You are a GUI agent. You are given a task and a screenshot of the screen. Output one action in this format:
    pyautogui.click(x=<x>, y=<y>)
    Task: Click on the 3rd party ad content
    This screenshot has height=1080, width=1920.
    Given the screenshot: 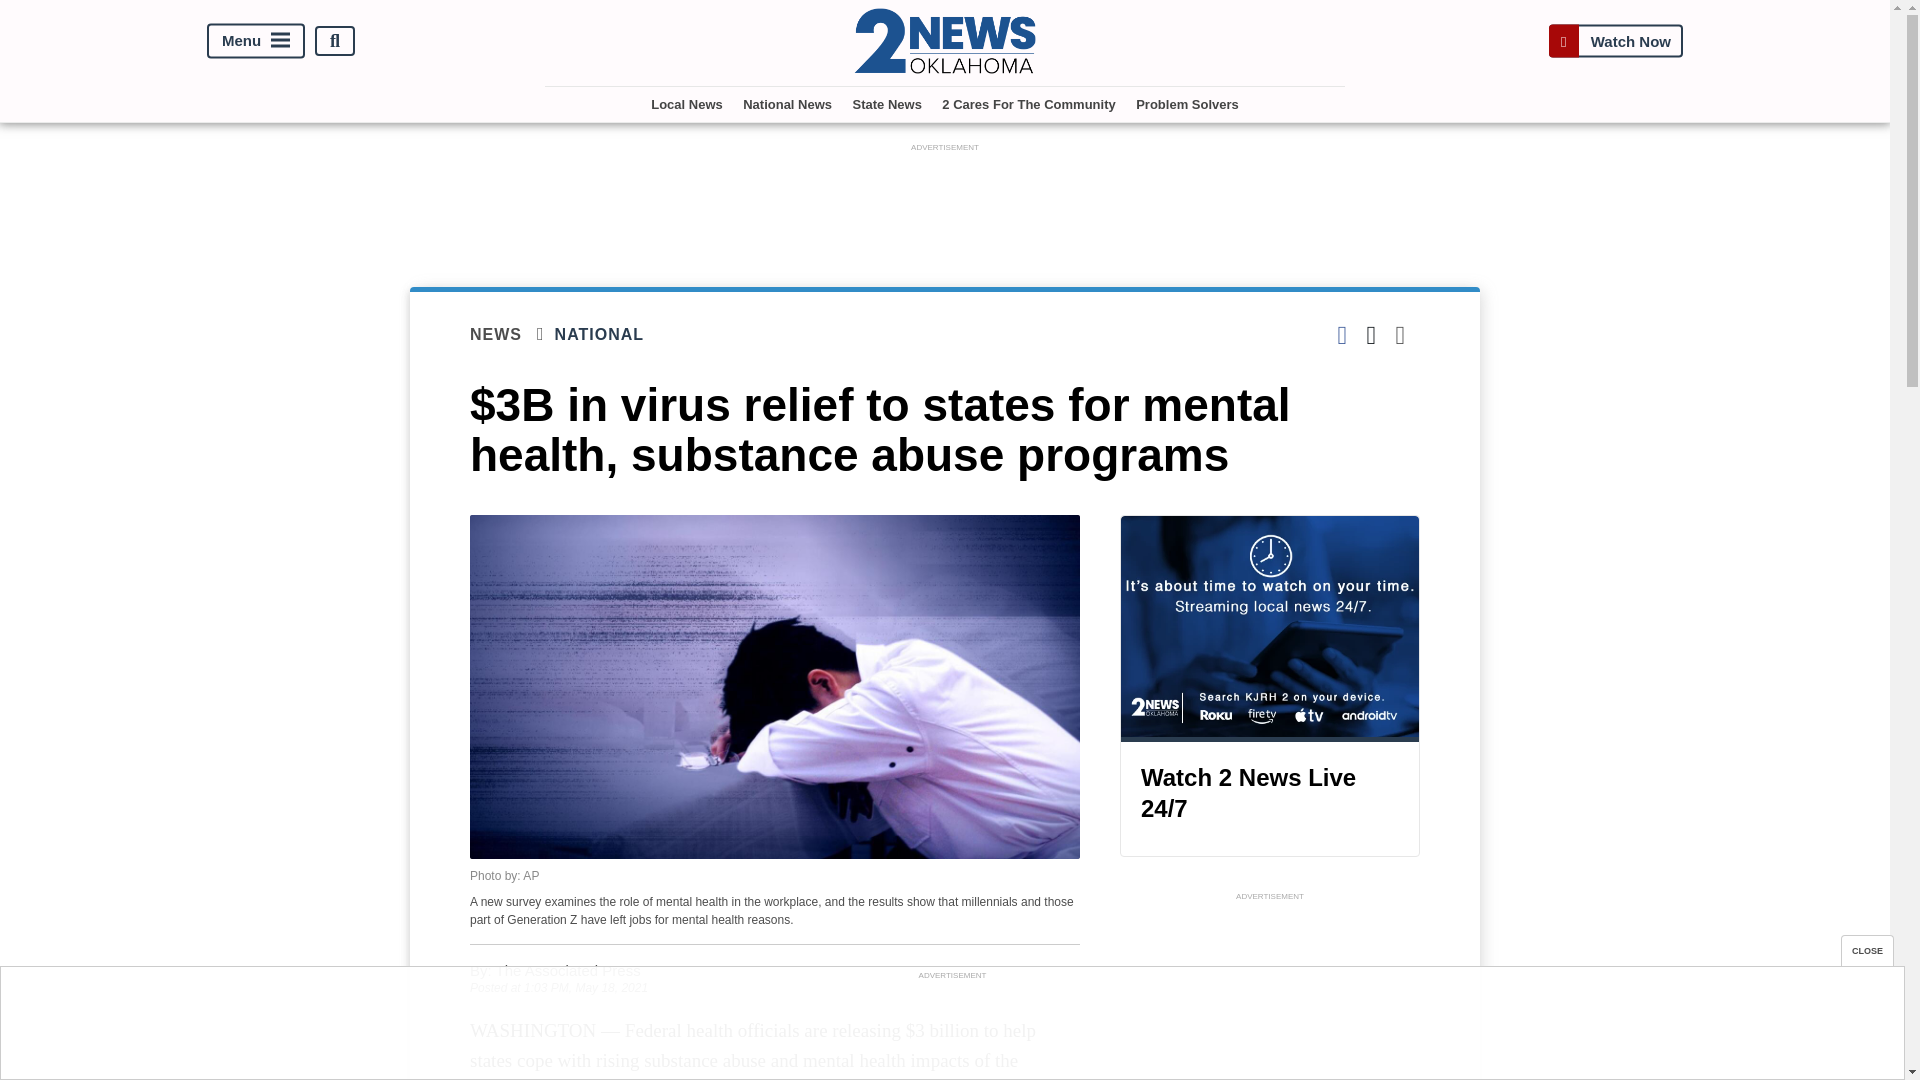 What is the action you would take?
    pyautogui.click(x=1270, y=993)
    